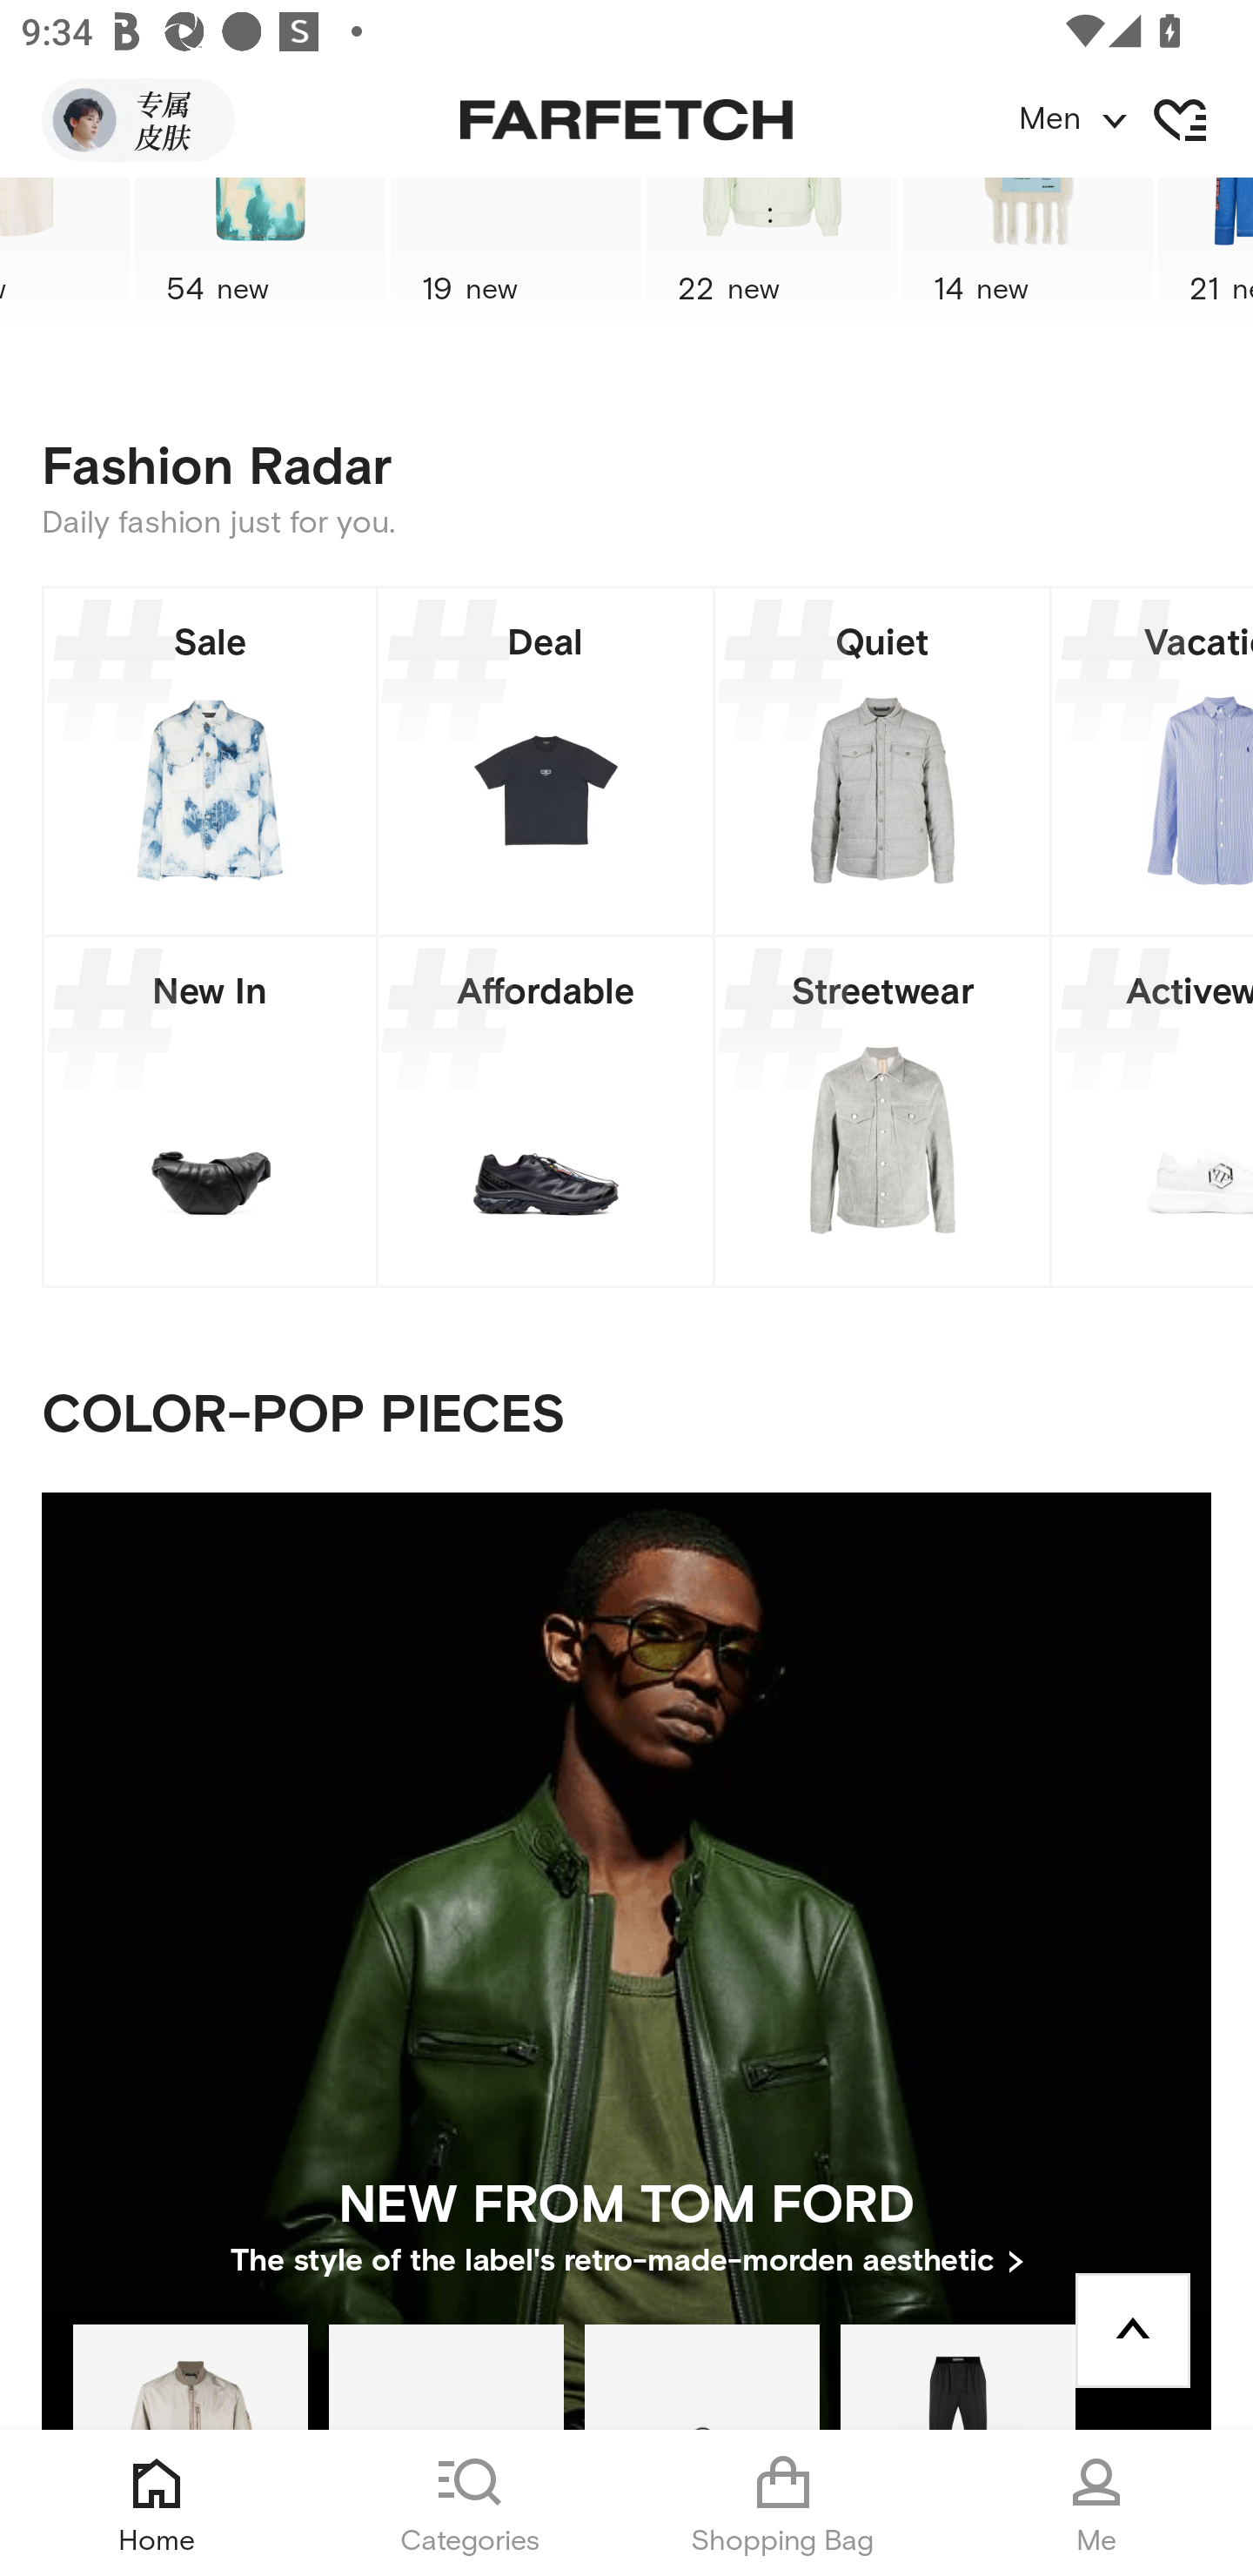  What do you see at coordinates (1027, 258) in the screenshot?
I see `14  new` at bounding box center [1027, 258].